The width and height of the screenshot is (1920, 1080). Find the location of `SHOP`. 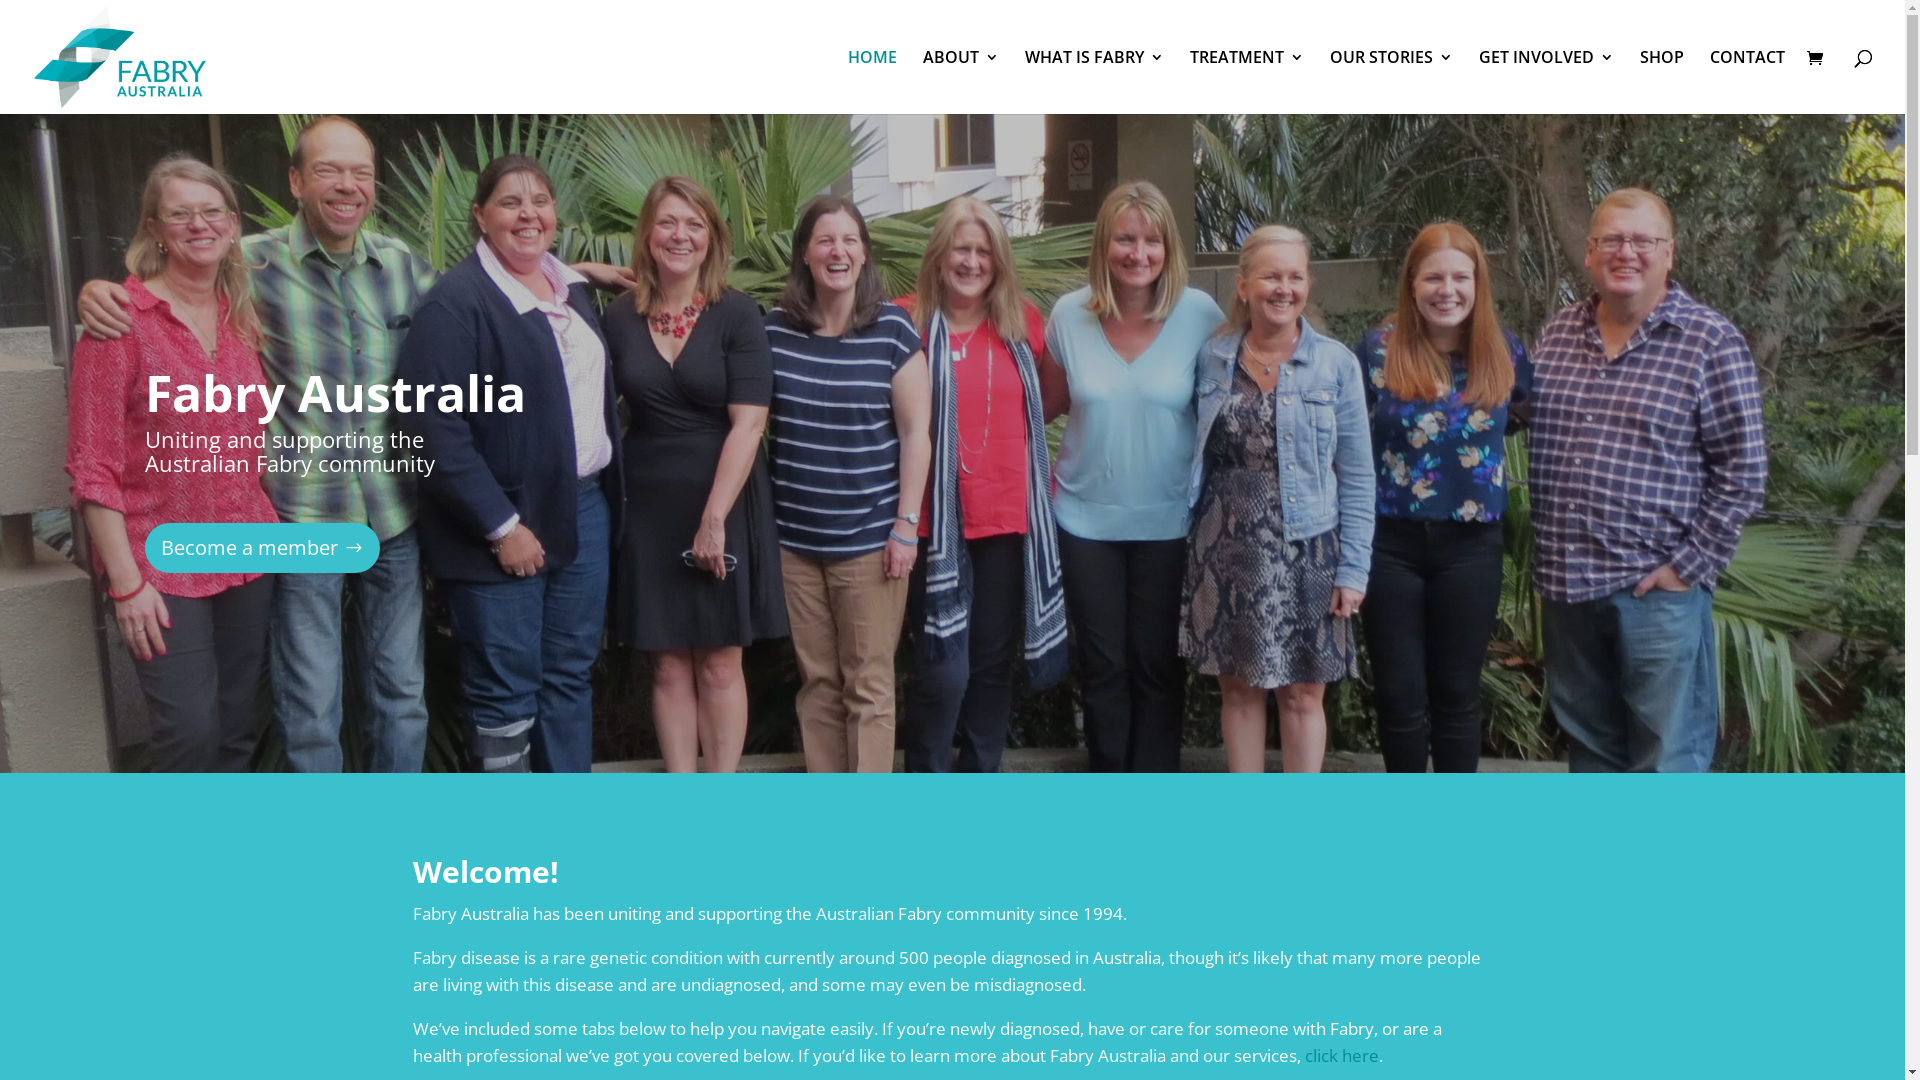

SHOP is located at coordinates (1662, 82).